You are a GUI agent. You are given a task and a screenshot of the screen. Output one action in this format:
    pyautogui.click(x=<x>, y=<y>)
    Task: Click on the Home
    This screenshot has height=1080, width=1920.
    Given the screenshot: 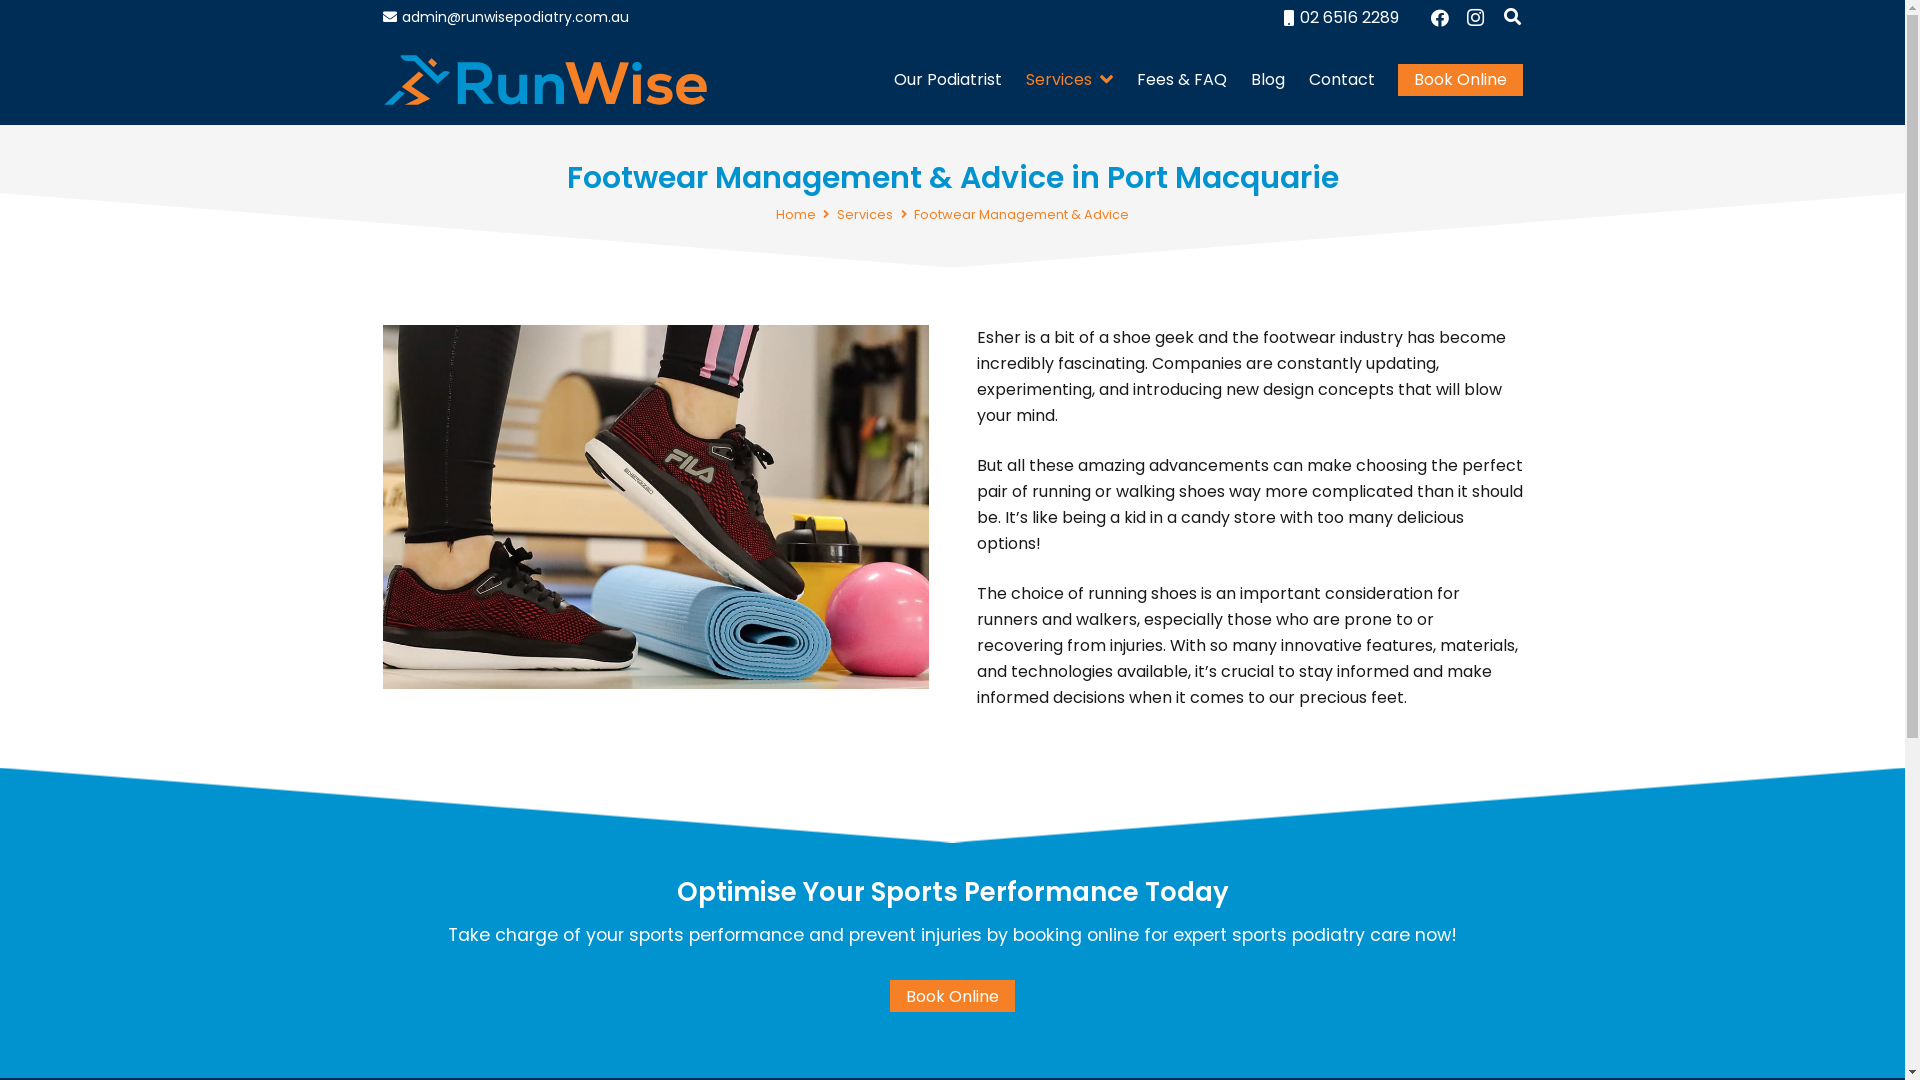 What is the action you would take?
    pyautogui.click(x=796, y=214)
    